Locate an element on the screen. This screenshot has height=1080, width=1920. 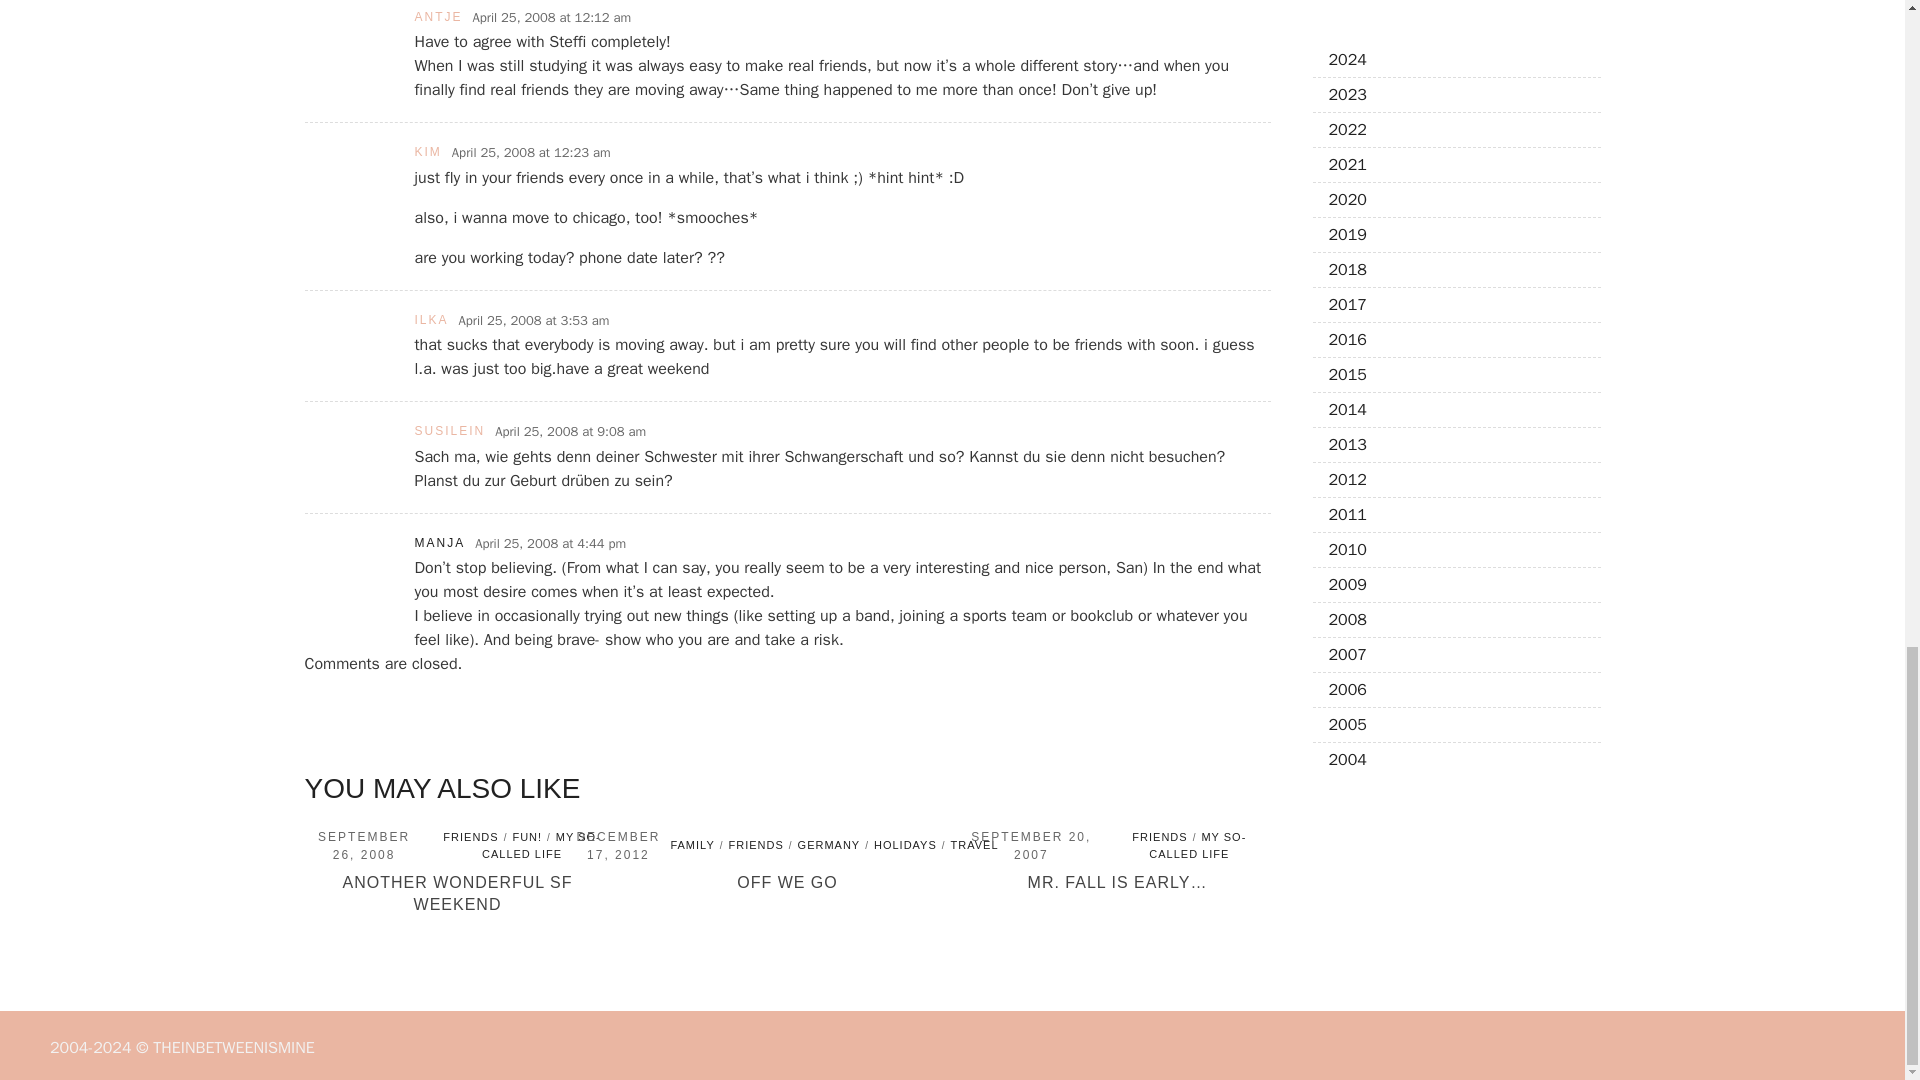
TRAVEL is located at coordinates (974, 845).